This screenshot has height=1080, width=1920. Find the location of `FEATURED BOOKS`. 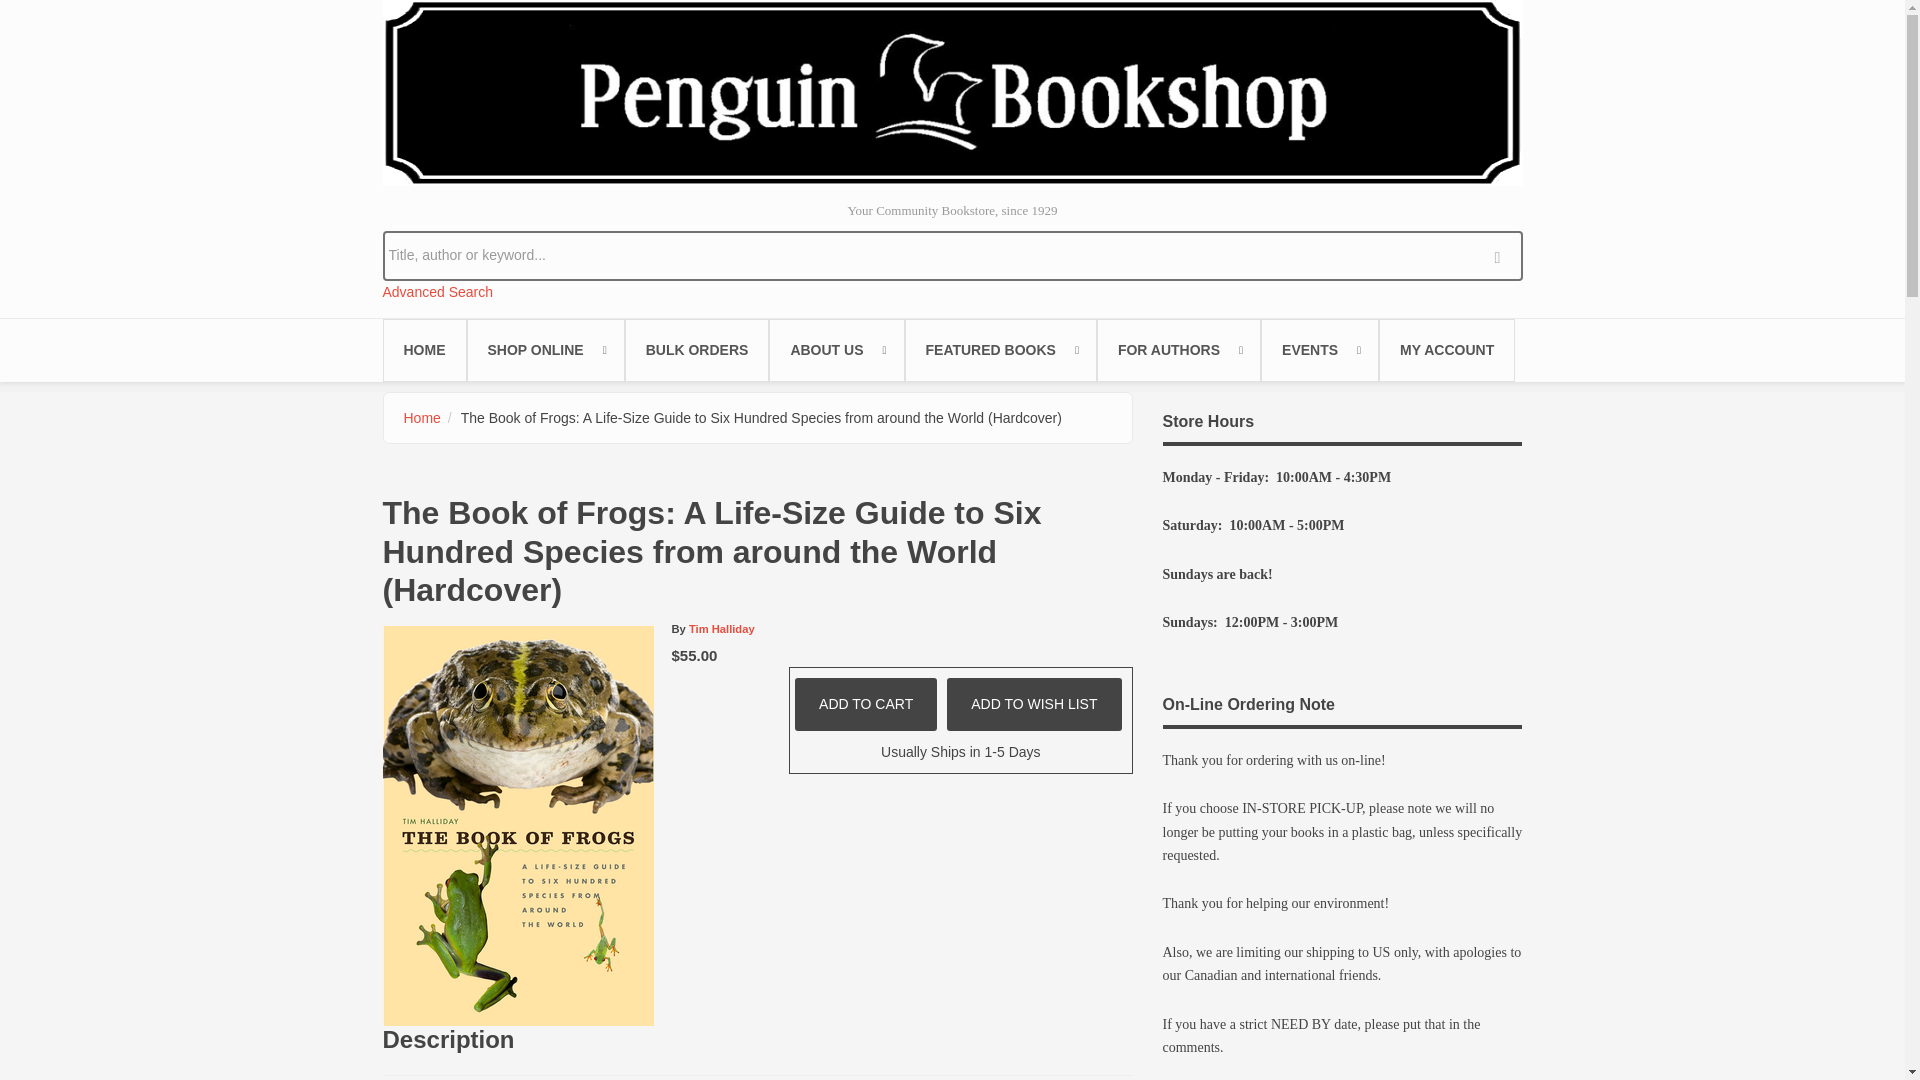

FEATURED BOOKS is located at coordinates (1000, 350).